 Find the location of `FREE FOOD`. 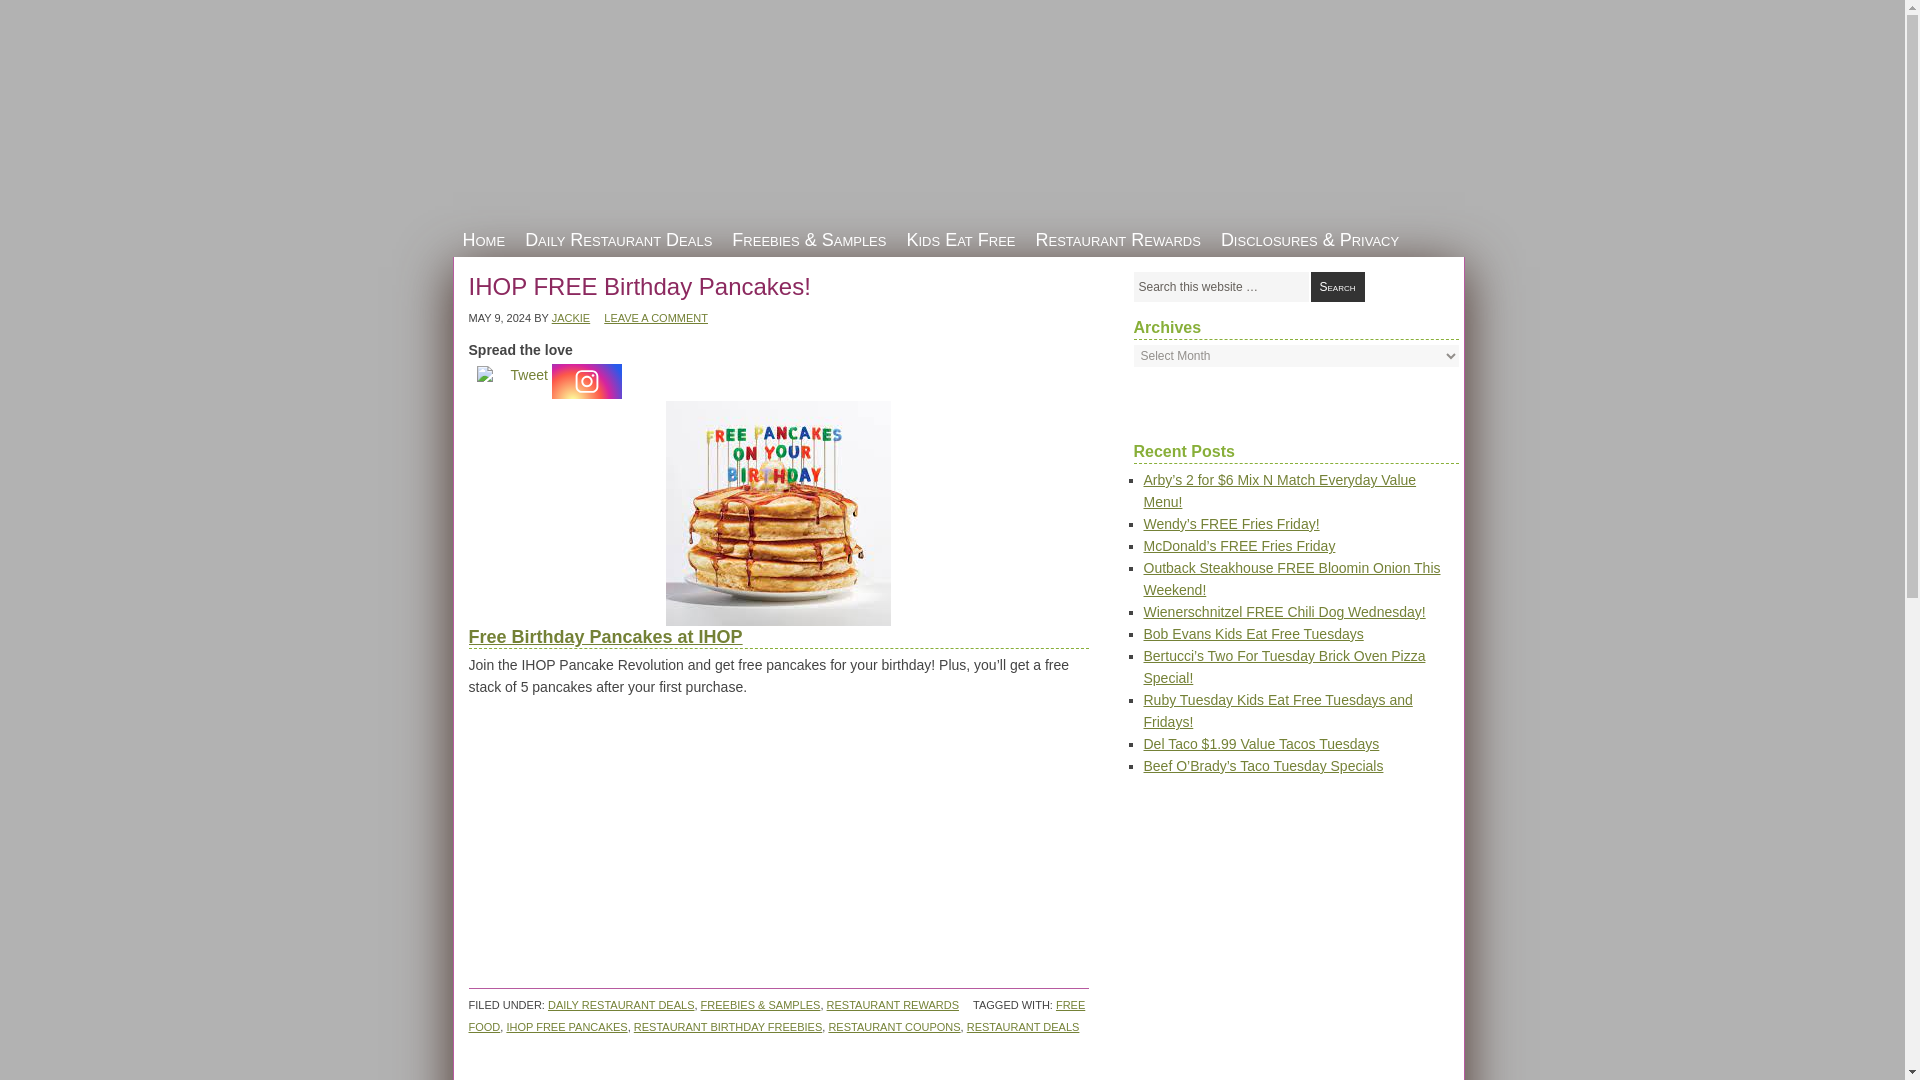

FREE FOOD is located at coordinates (776, 1016).